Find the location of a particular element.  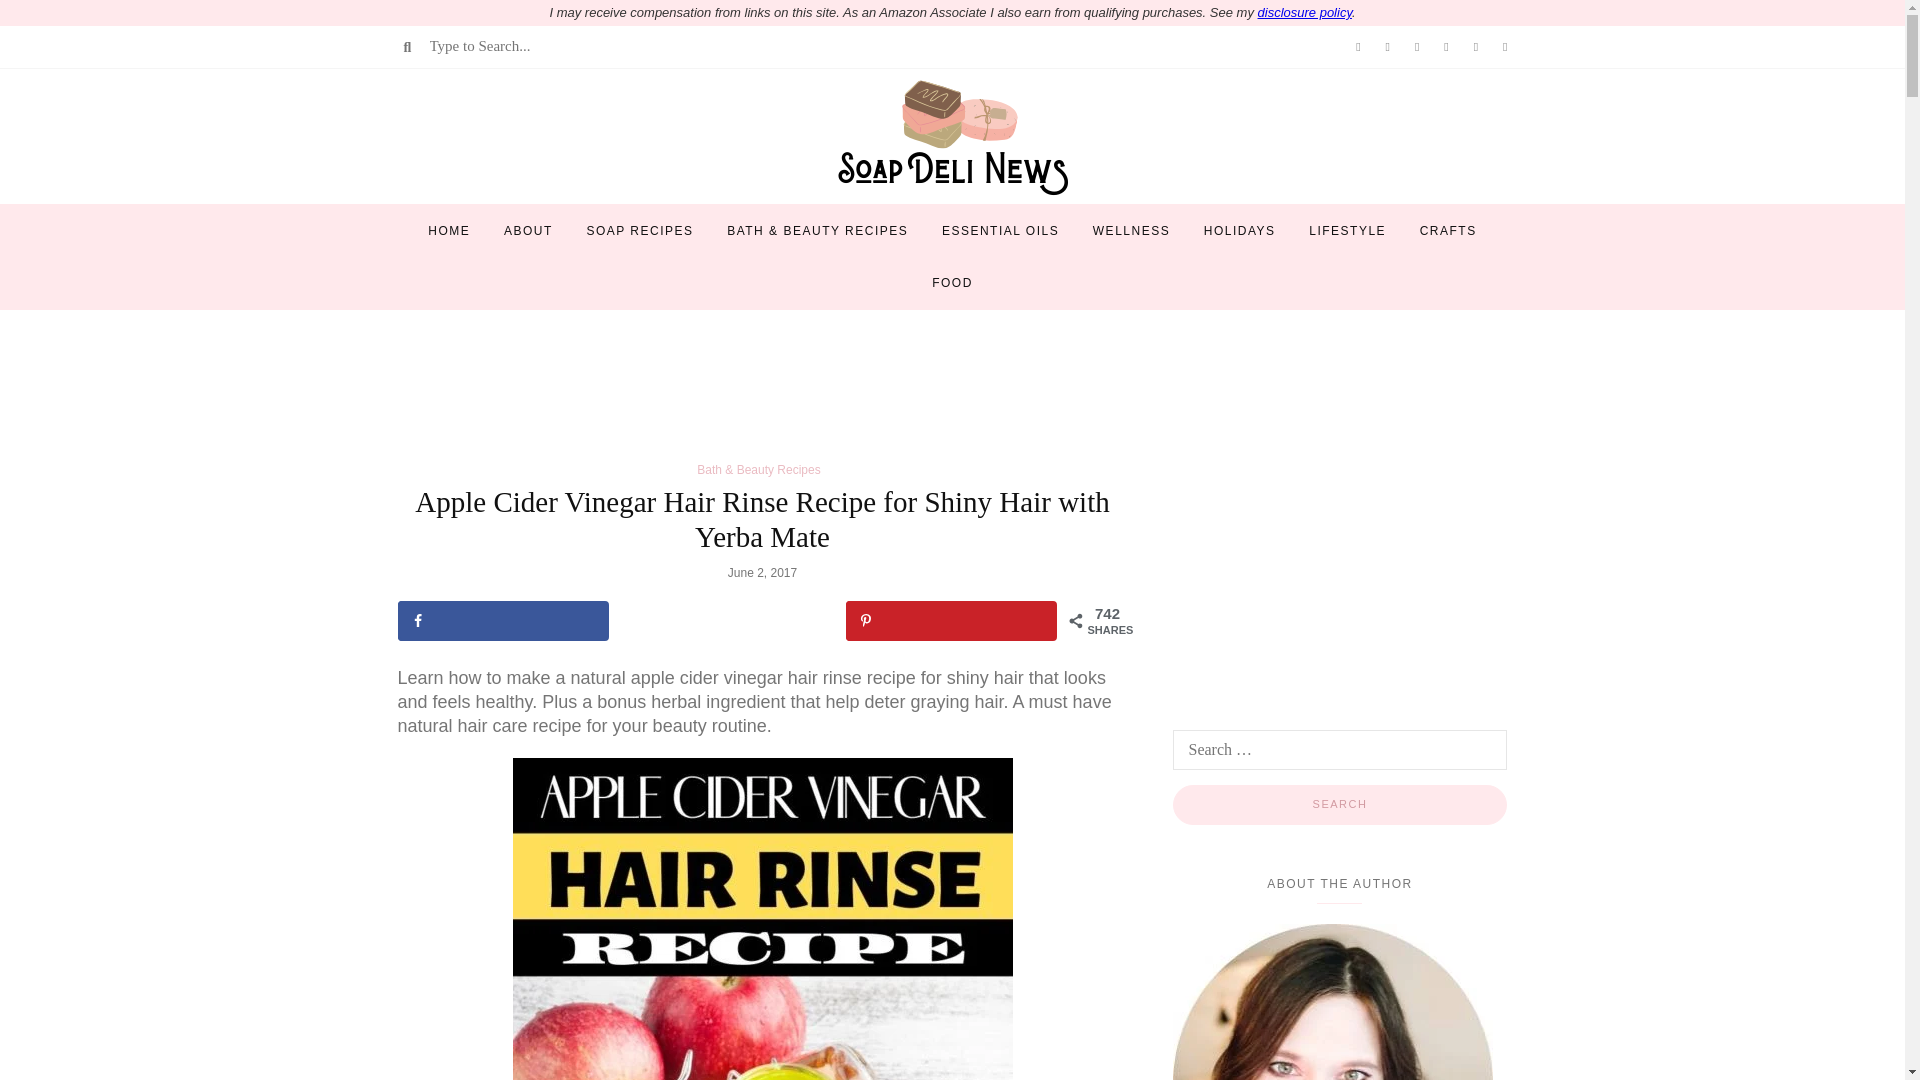

disclosure policy is located at coordinates (1304, 12).